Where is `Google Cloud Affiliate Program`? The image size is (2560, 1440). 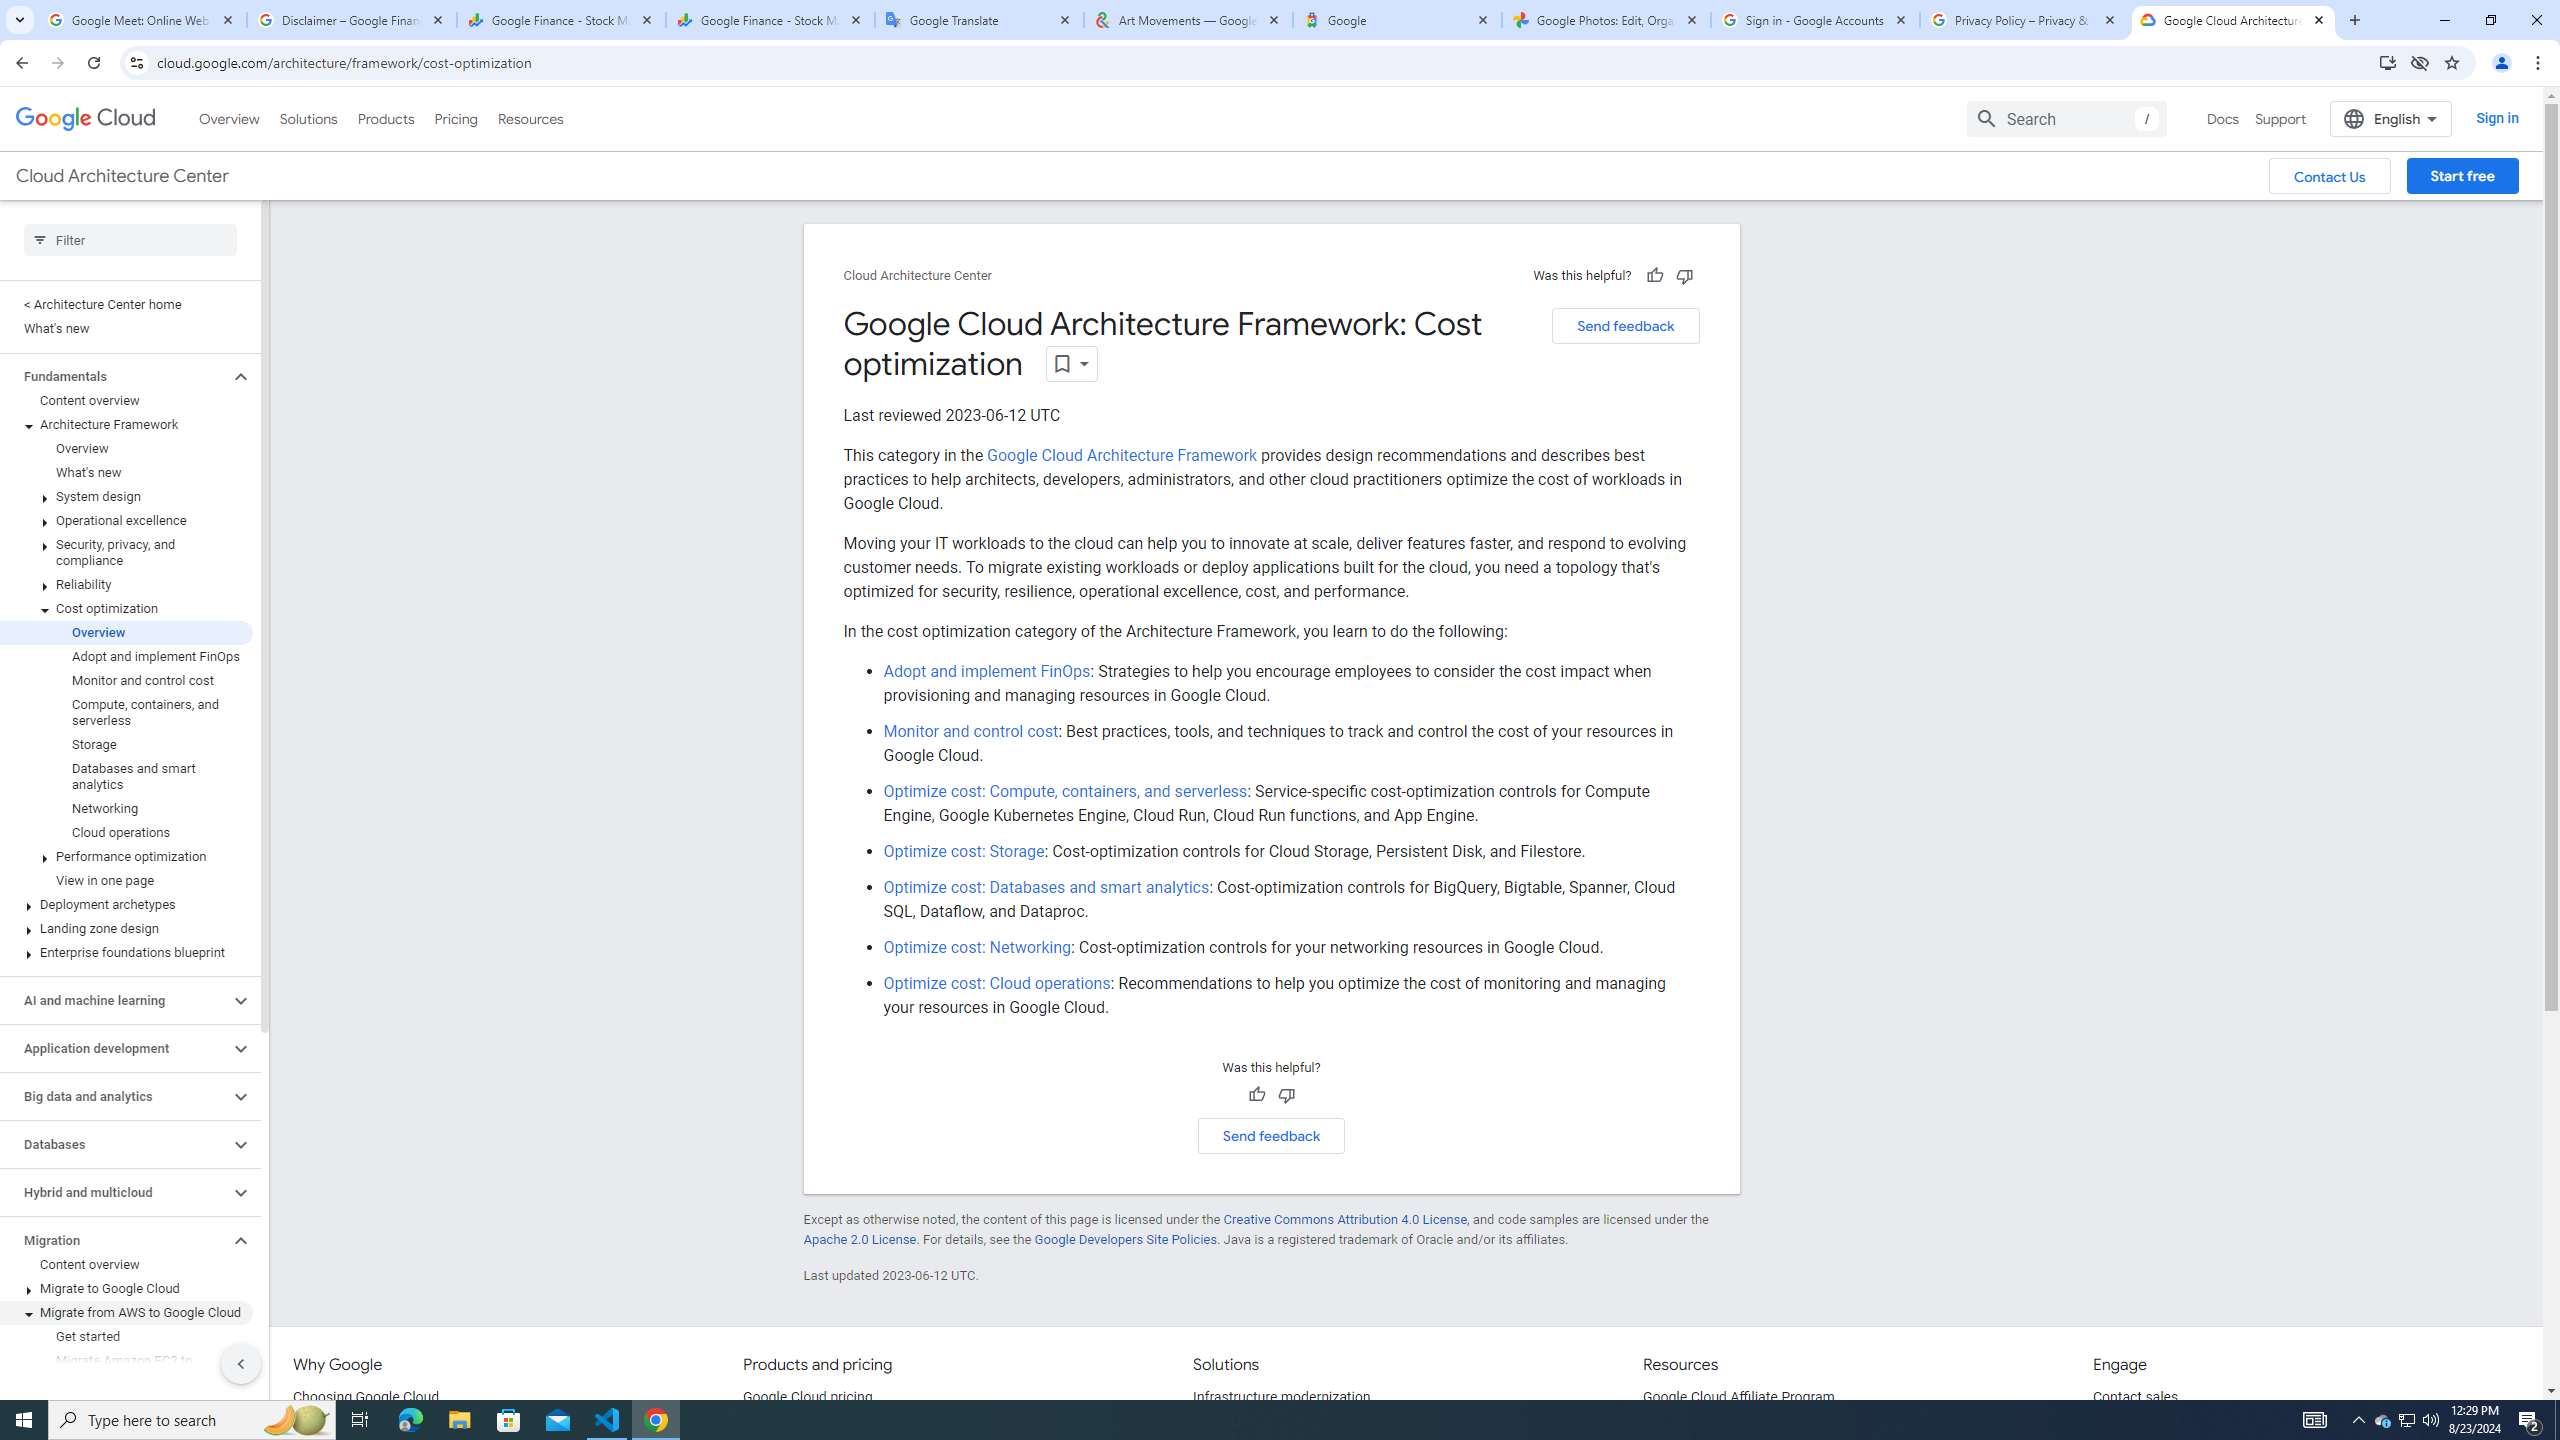
Google Cloud Affiliate Program is located at coordinates (1739, 1398).